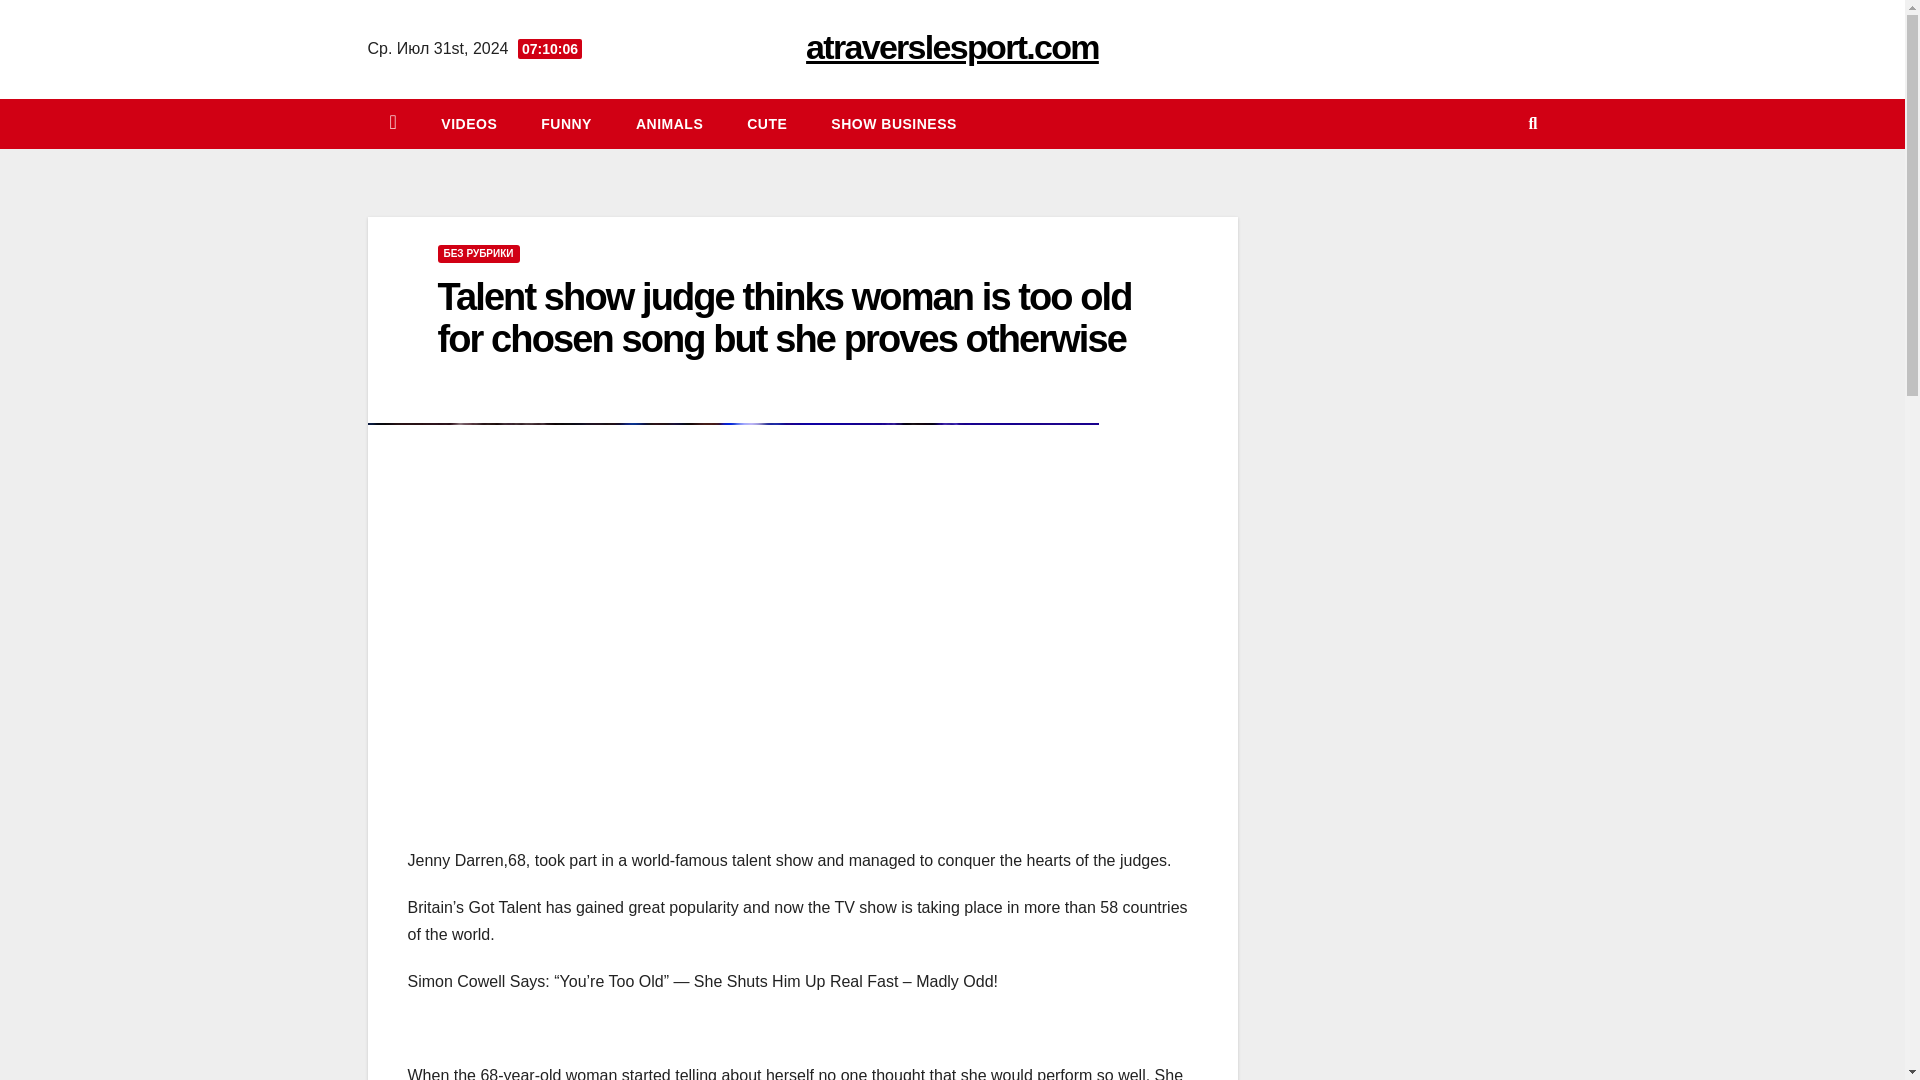 The height and width of the screenshot is (1080, 1920). Describe the element at coordinates (952, 46) in the screenshot. I see `atraverslesport.com` at that location.